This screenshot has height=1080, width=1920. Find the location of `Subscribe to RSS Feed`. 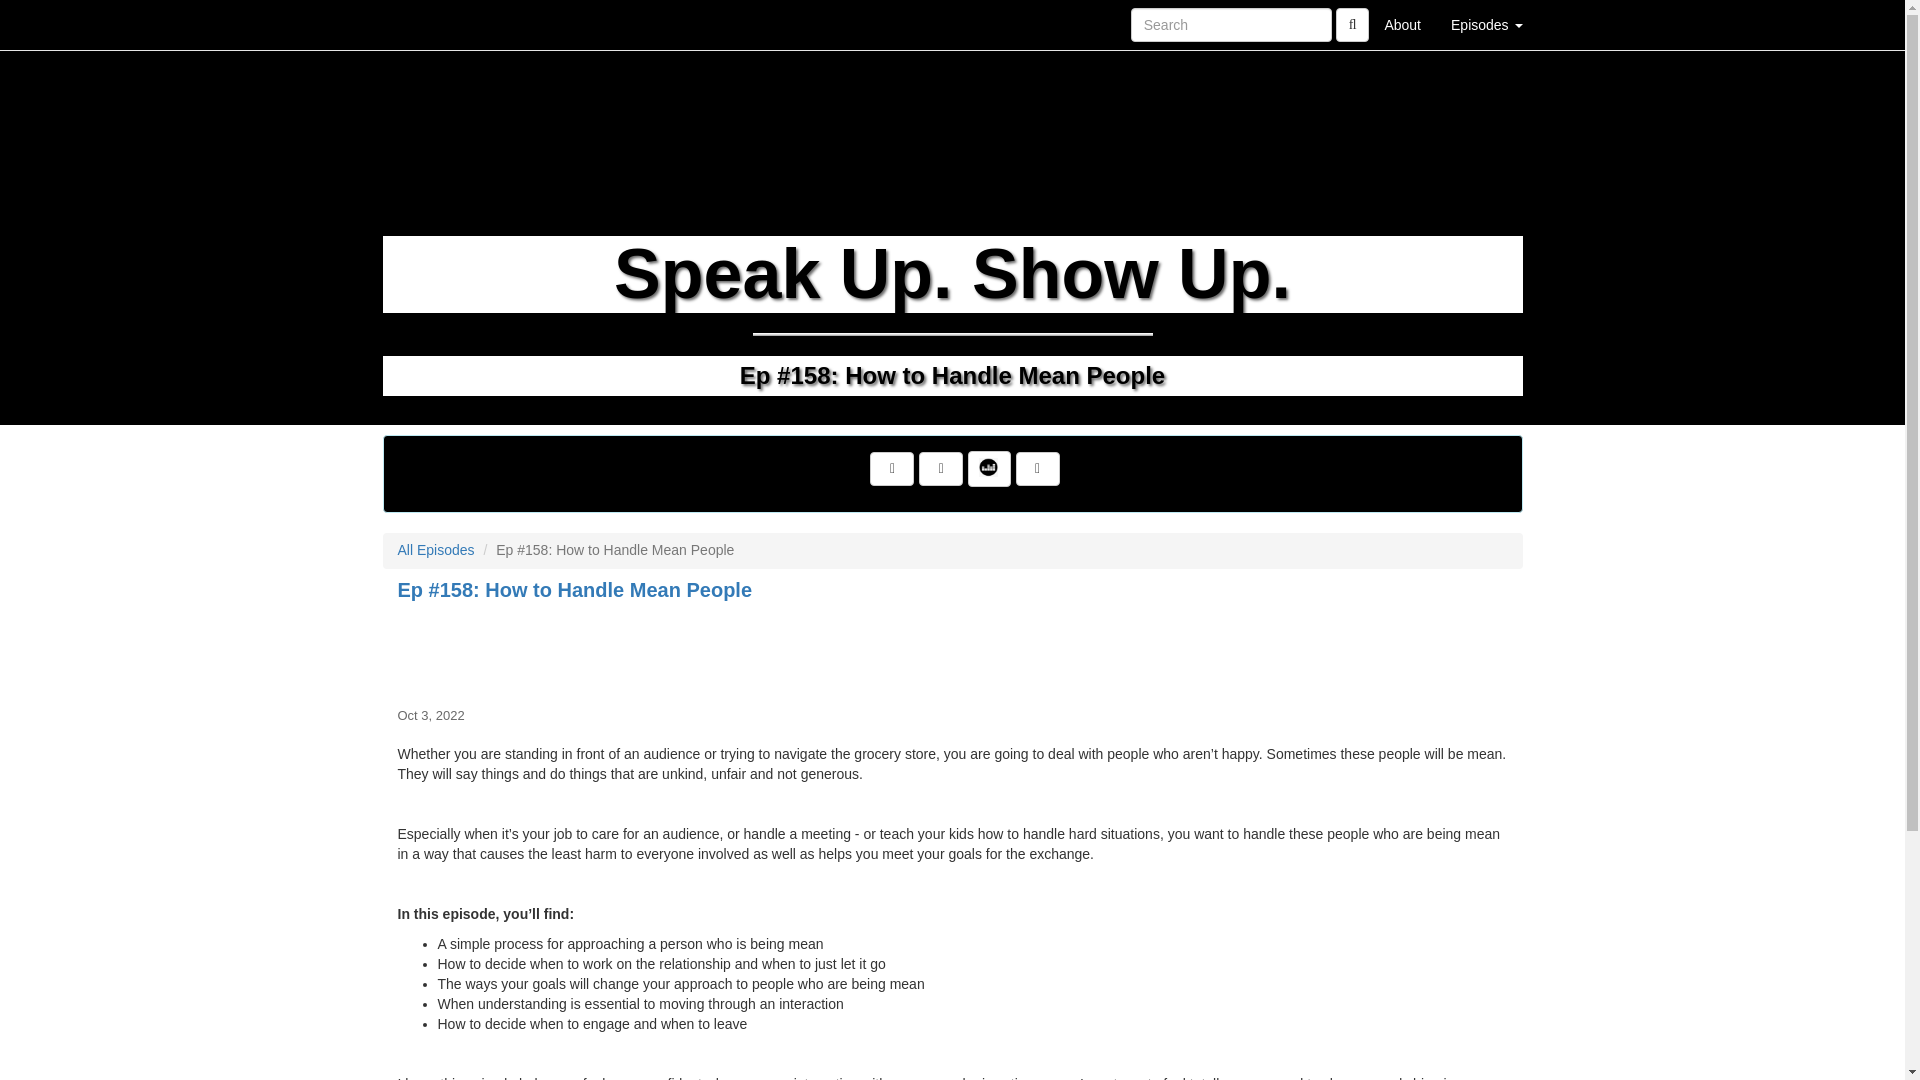

Subscribe to RSS Feed is located at coordinates (941, 469).